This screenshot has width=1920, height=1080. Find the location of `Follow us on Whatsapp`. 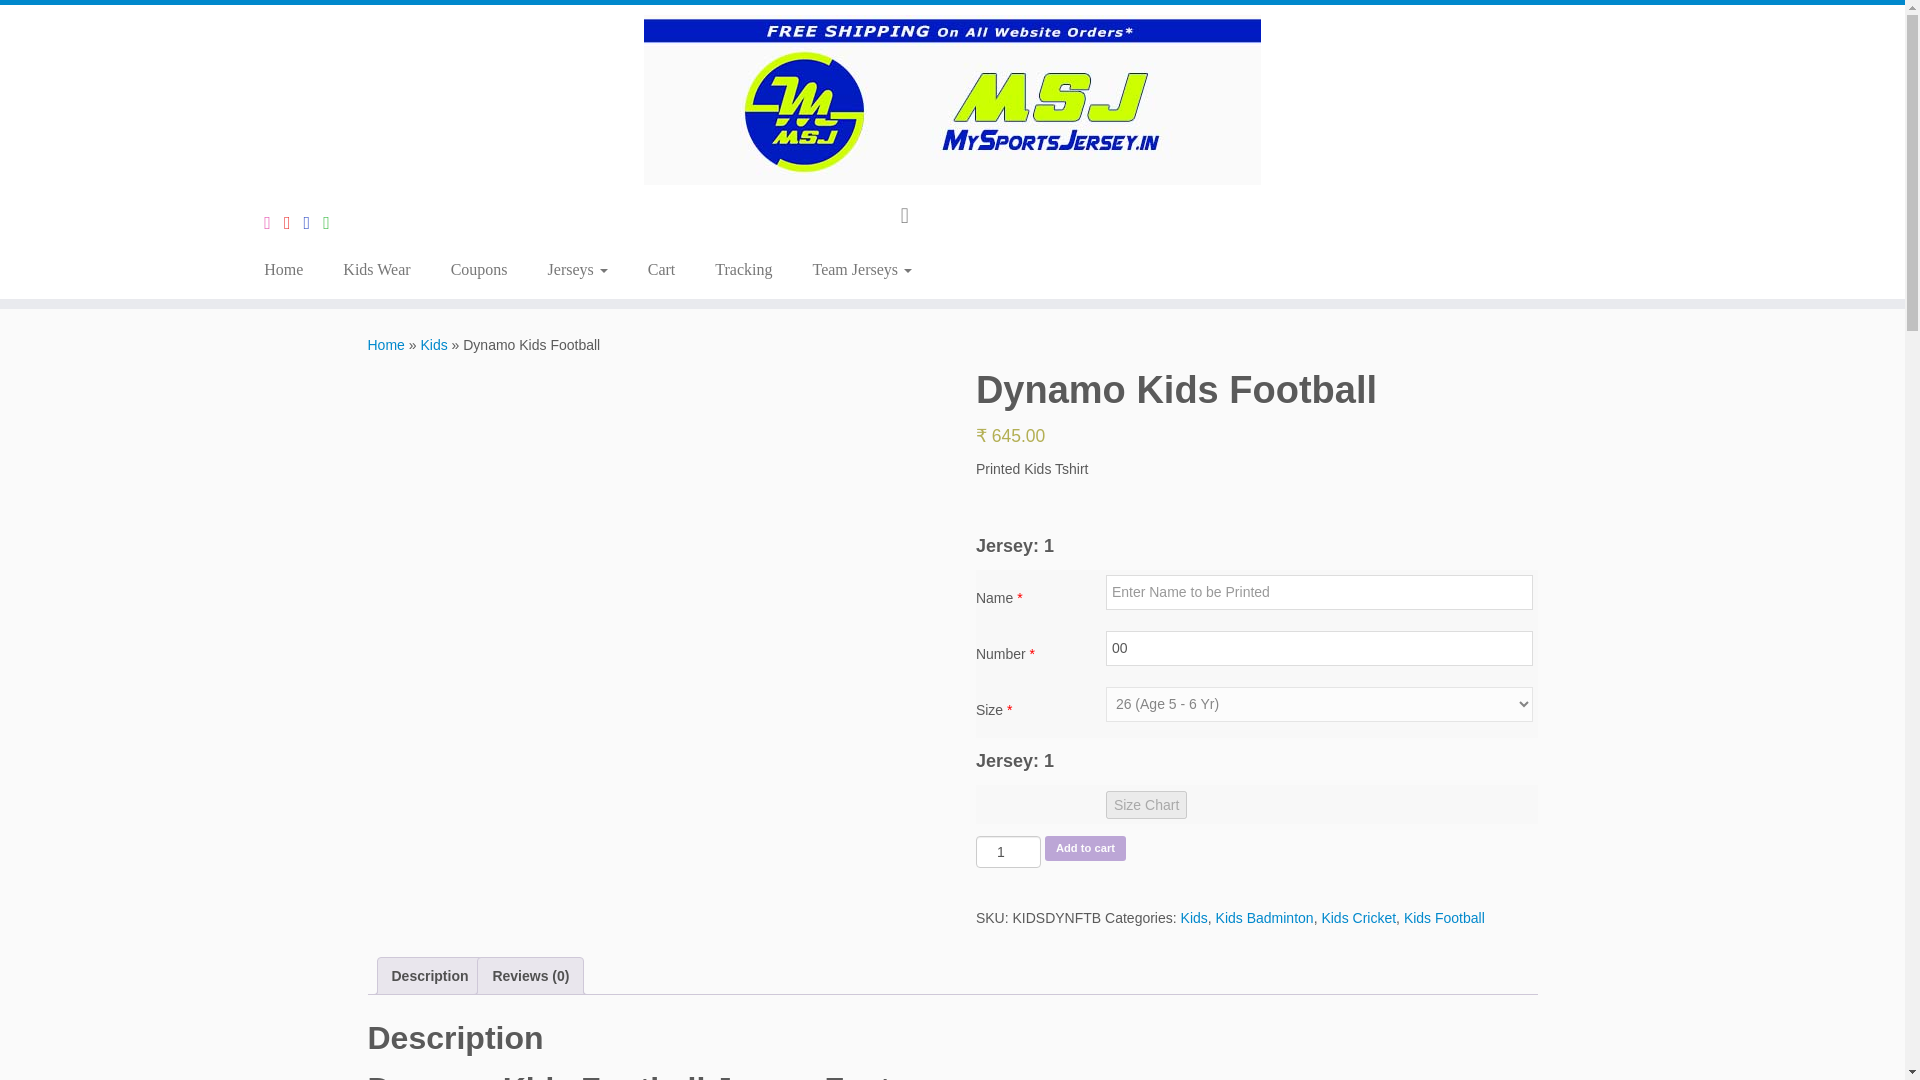

Follow us on Whatsapp is located at coordinates (332, 222).